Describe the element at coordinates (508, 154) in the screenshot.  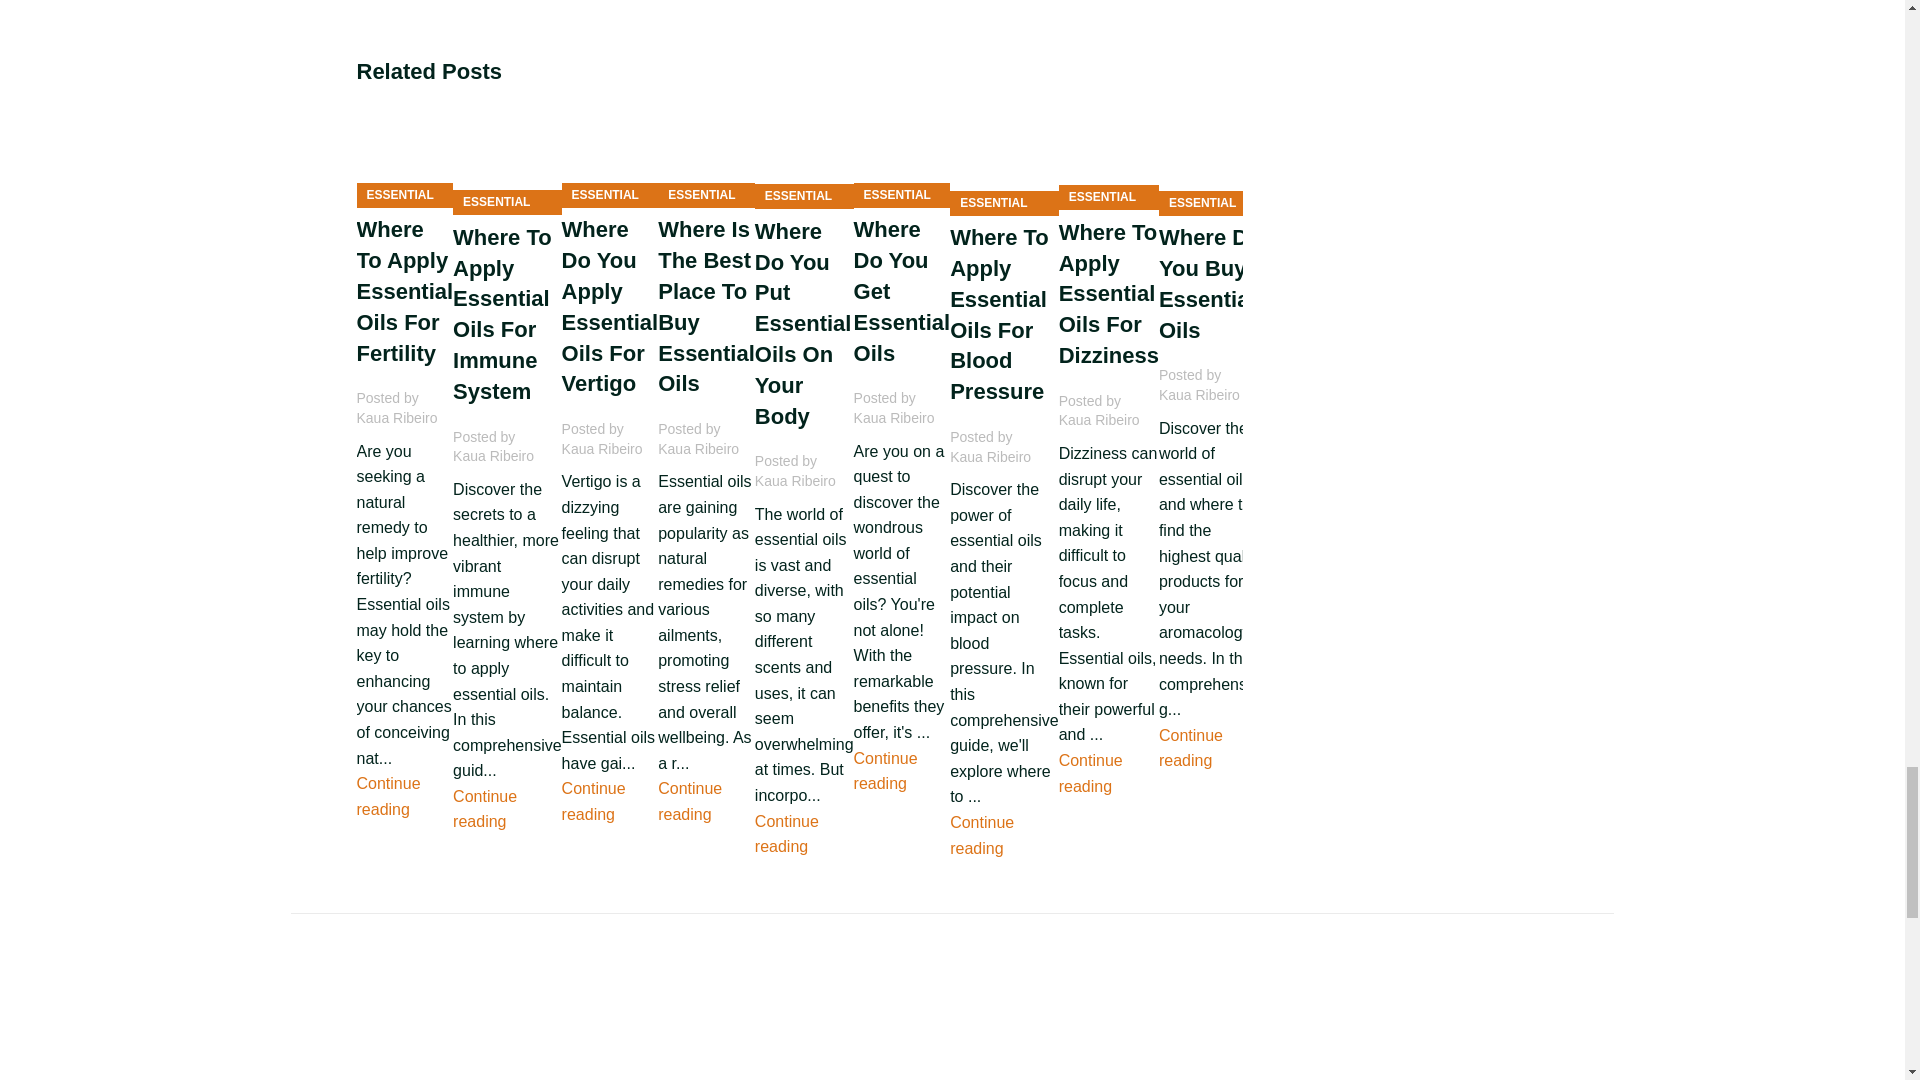
I see `Where To Apply Essential Oils For Immune System` at that location.